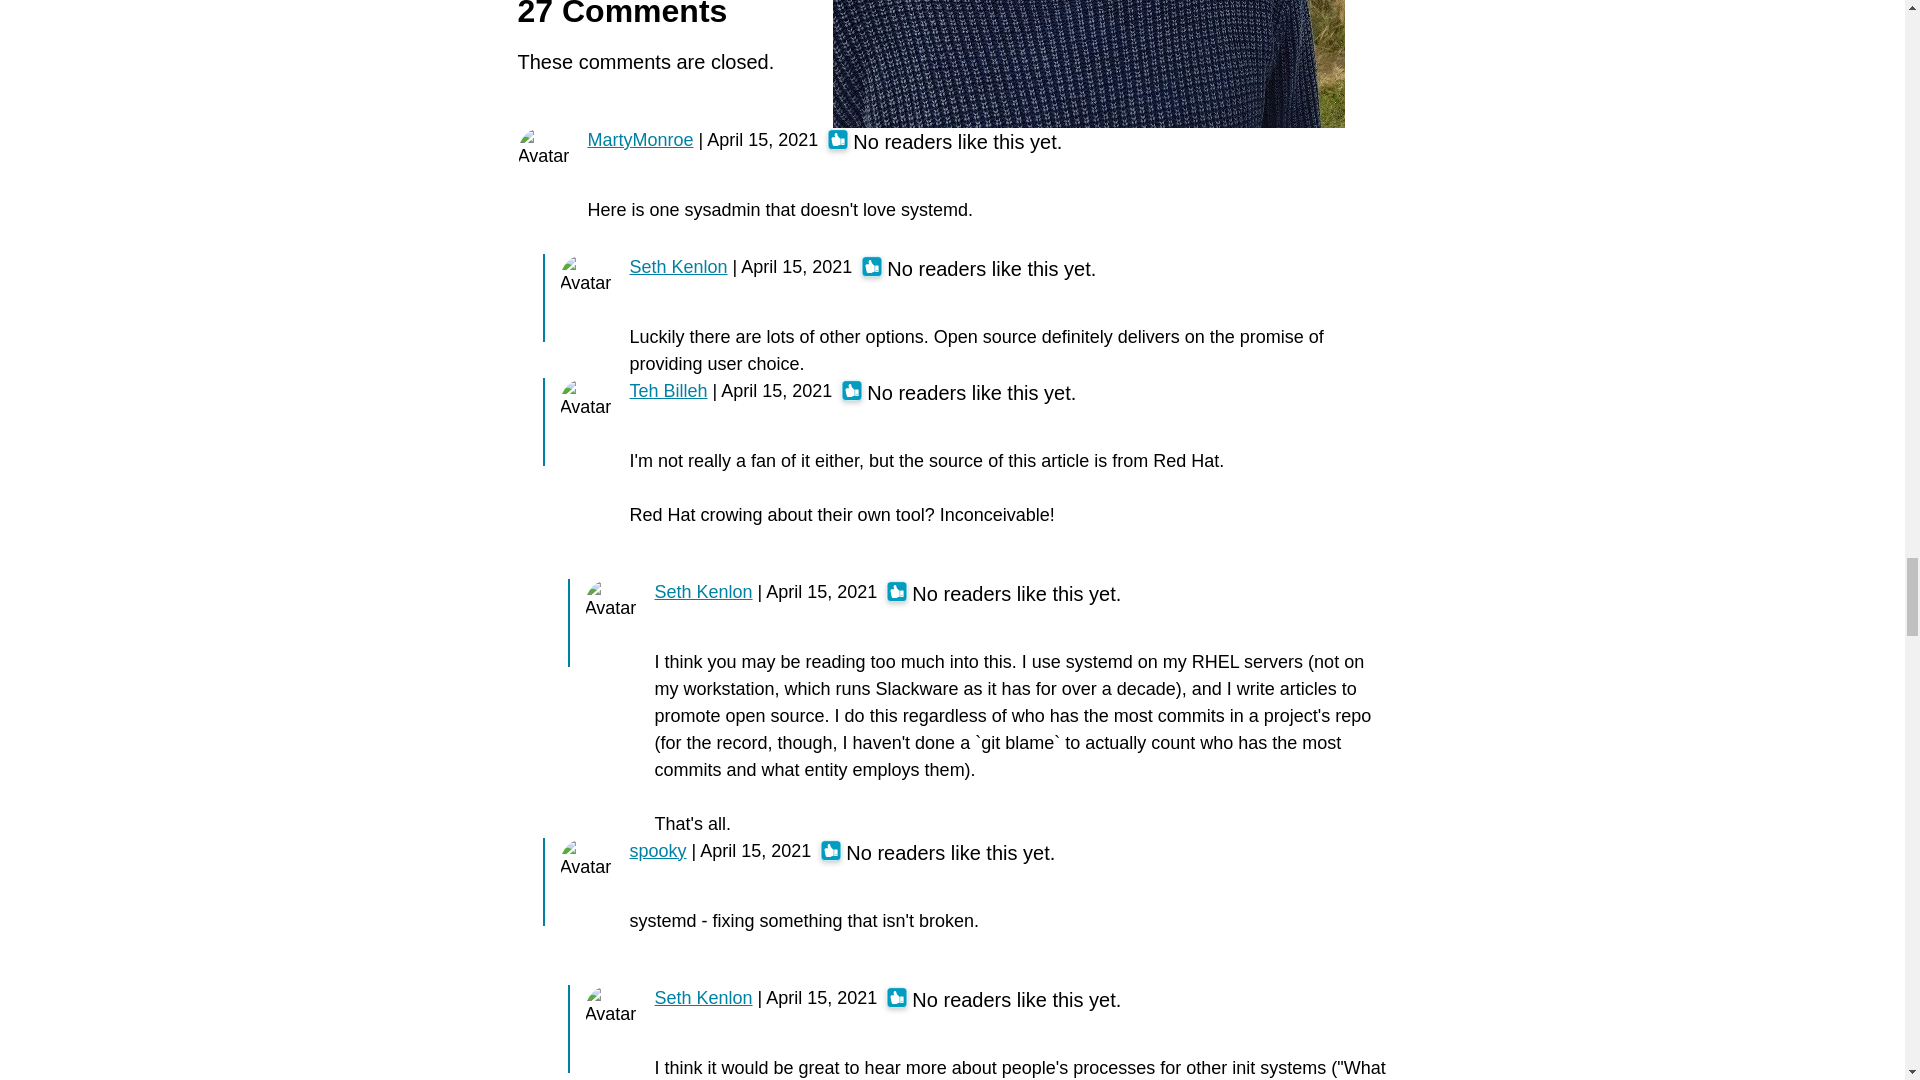 This screenshot has width=1920, height=1080. I want to click on Avatar, so click(609, 1006).